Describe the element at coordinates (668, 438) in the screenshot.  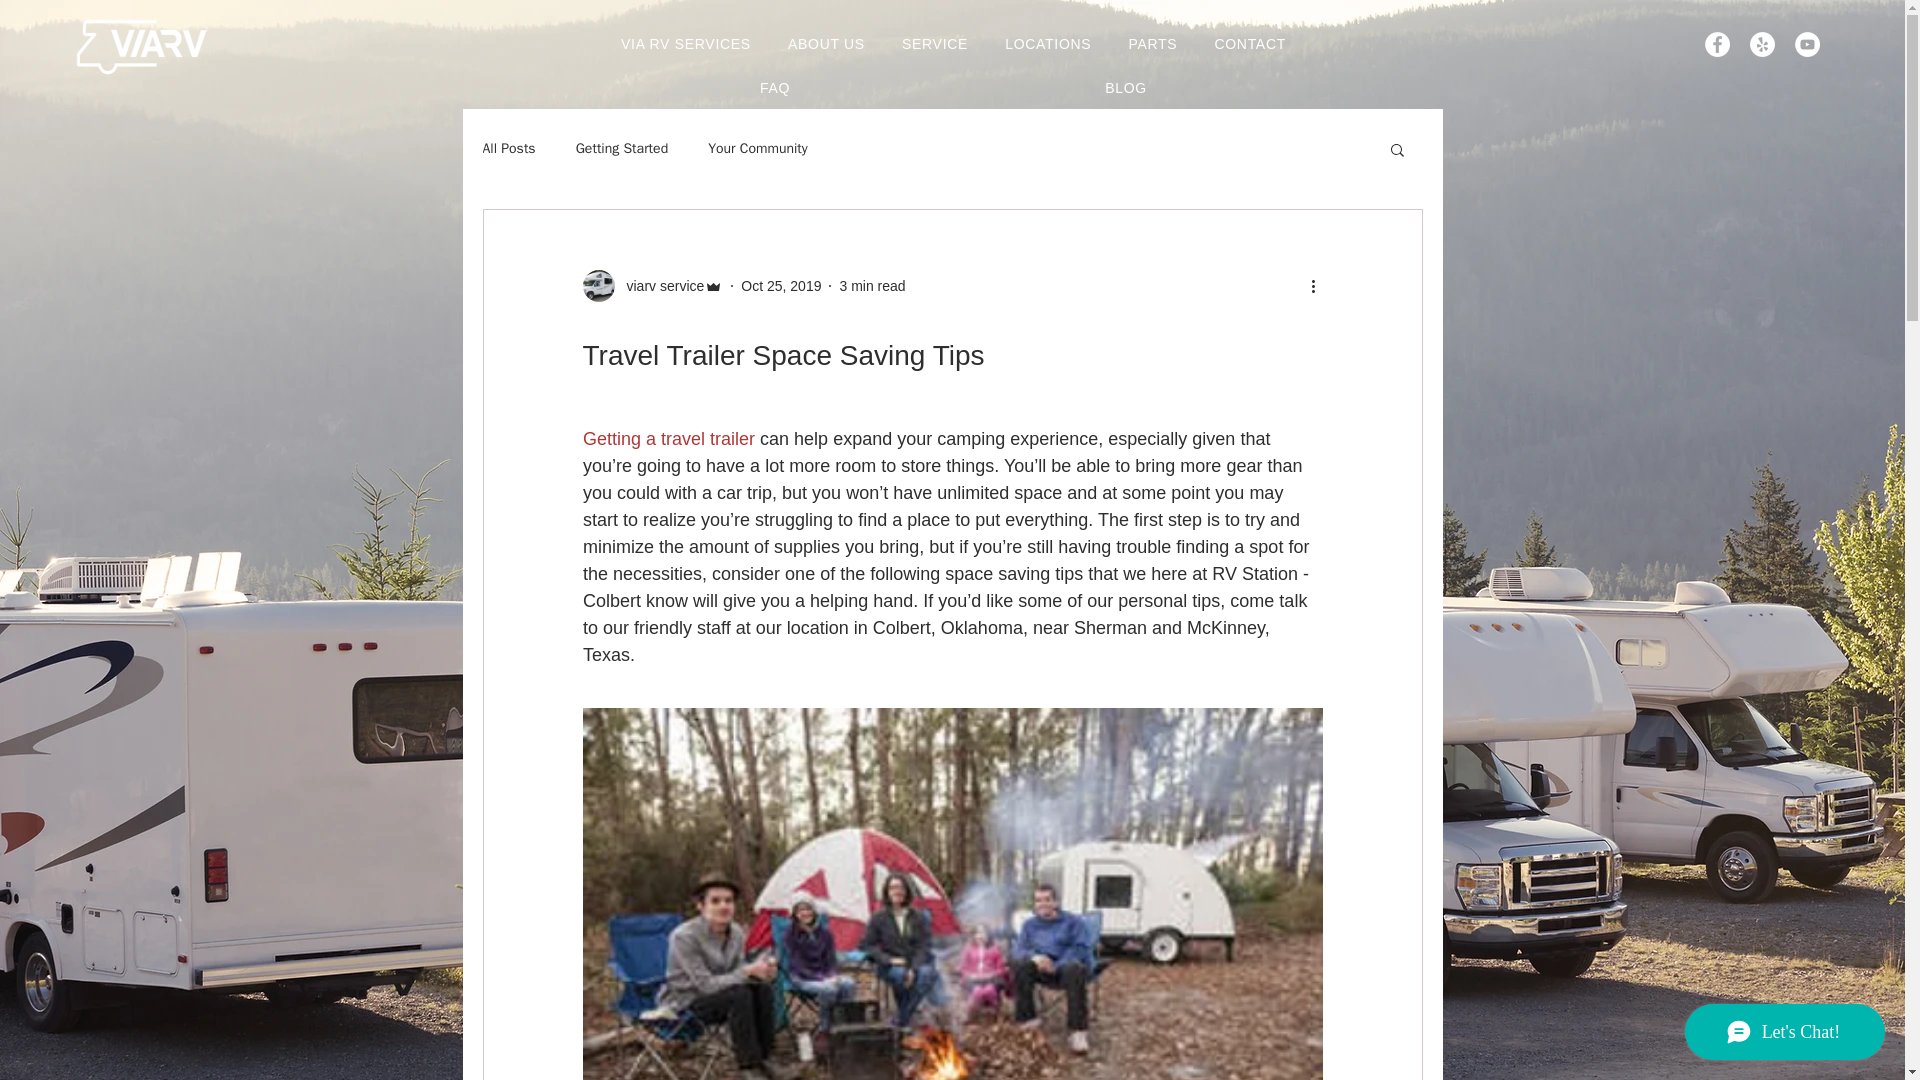
I see `Getting a travel trailer` at that location.